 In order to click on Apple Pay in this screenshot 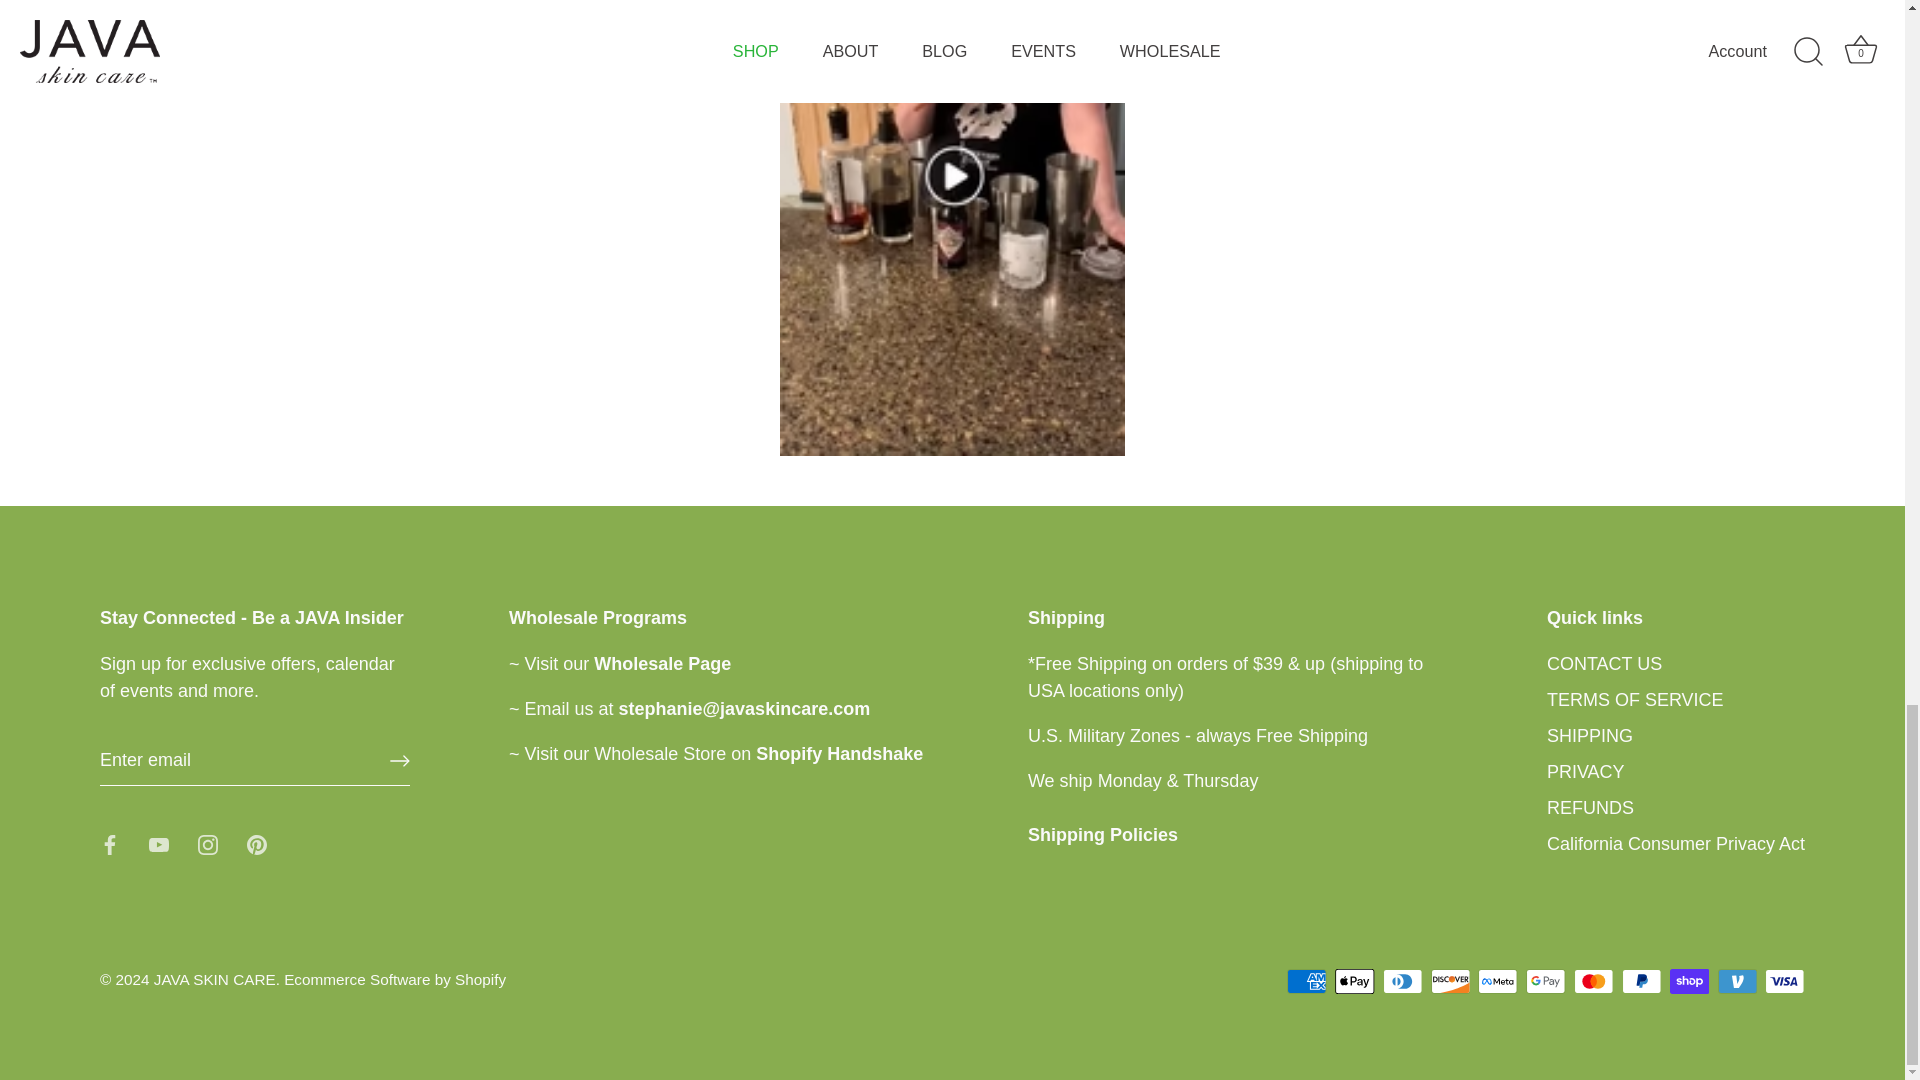, I will do `click(1354, 980)`.